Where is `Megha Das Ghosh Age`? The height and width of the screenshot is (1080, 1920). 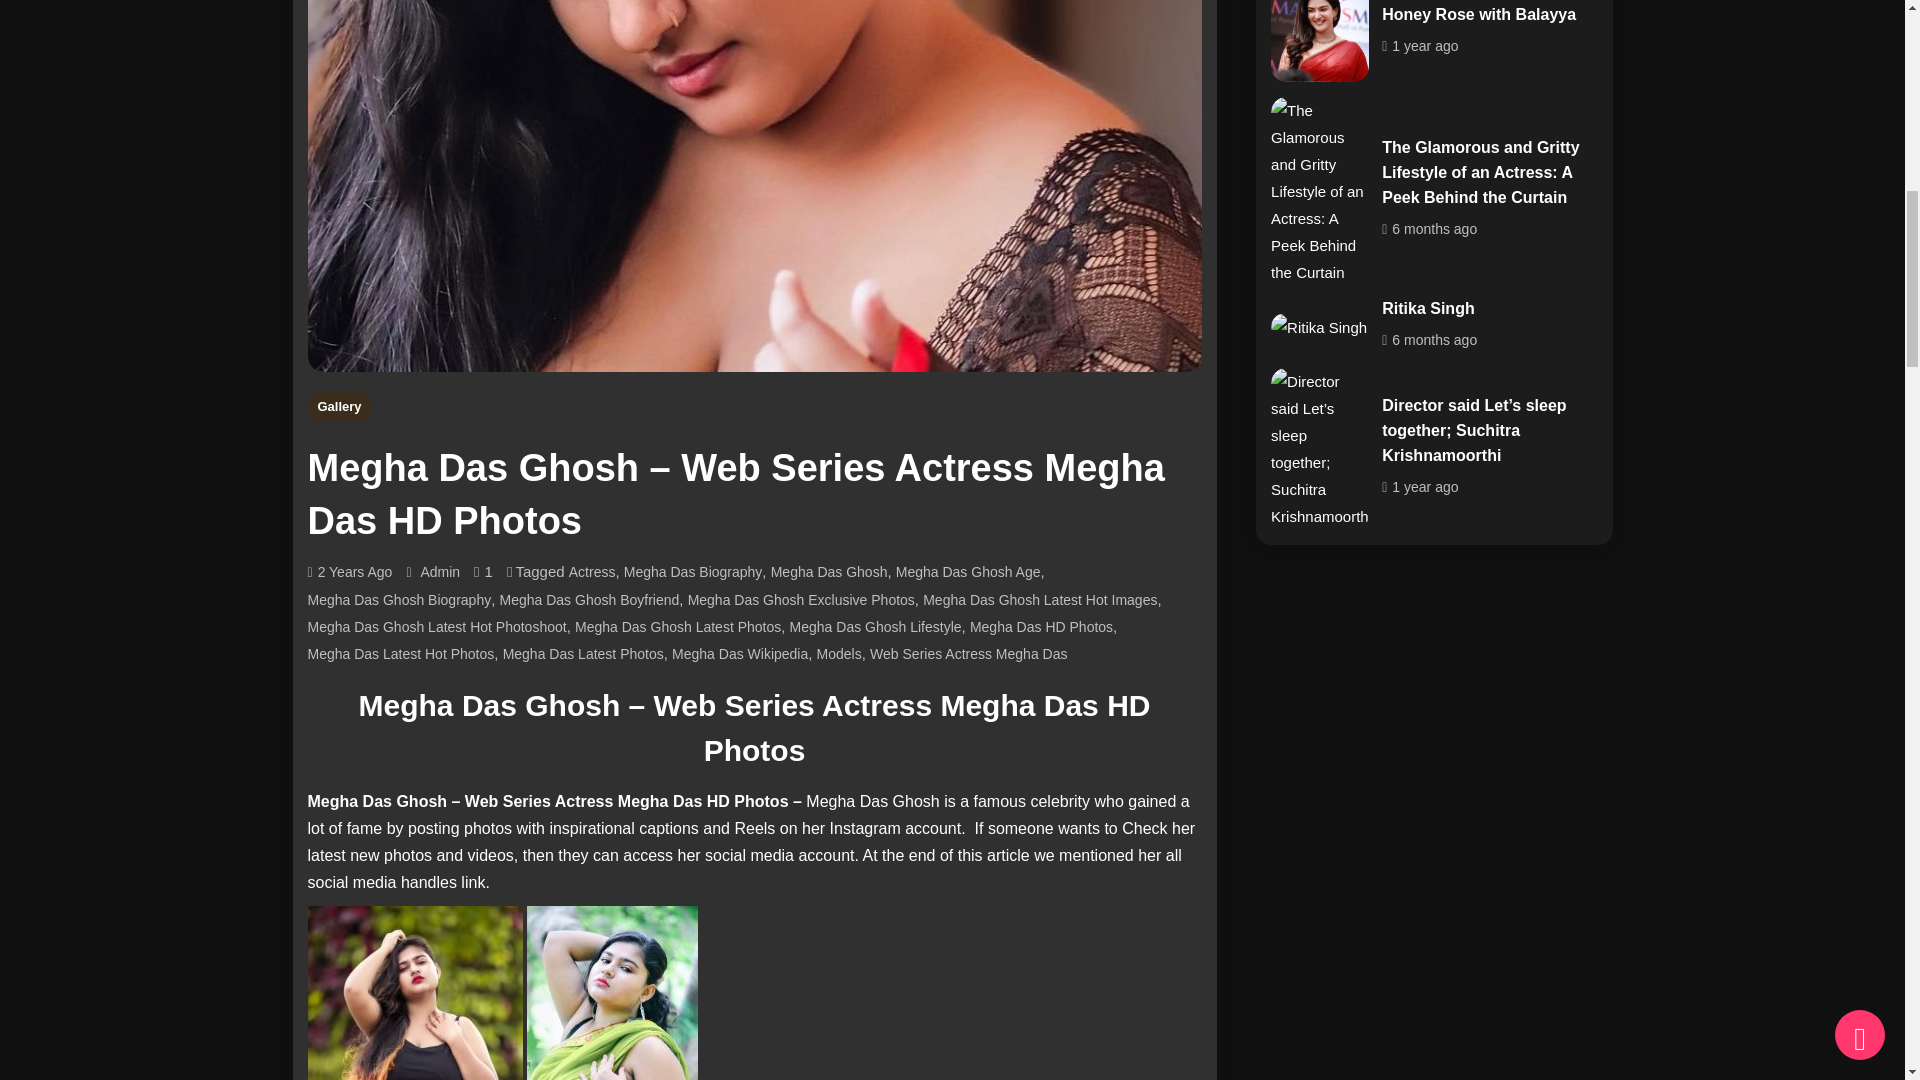 Megha Das Ghosh Age is located at coordinates (968, 572).